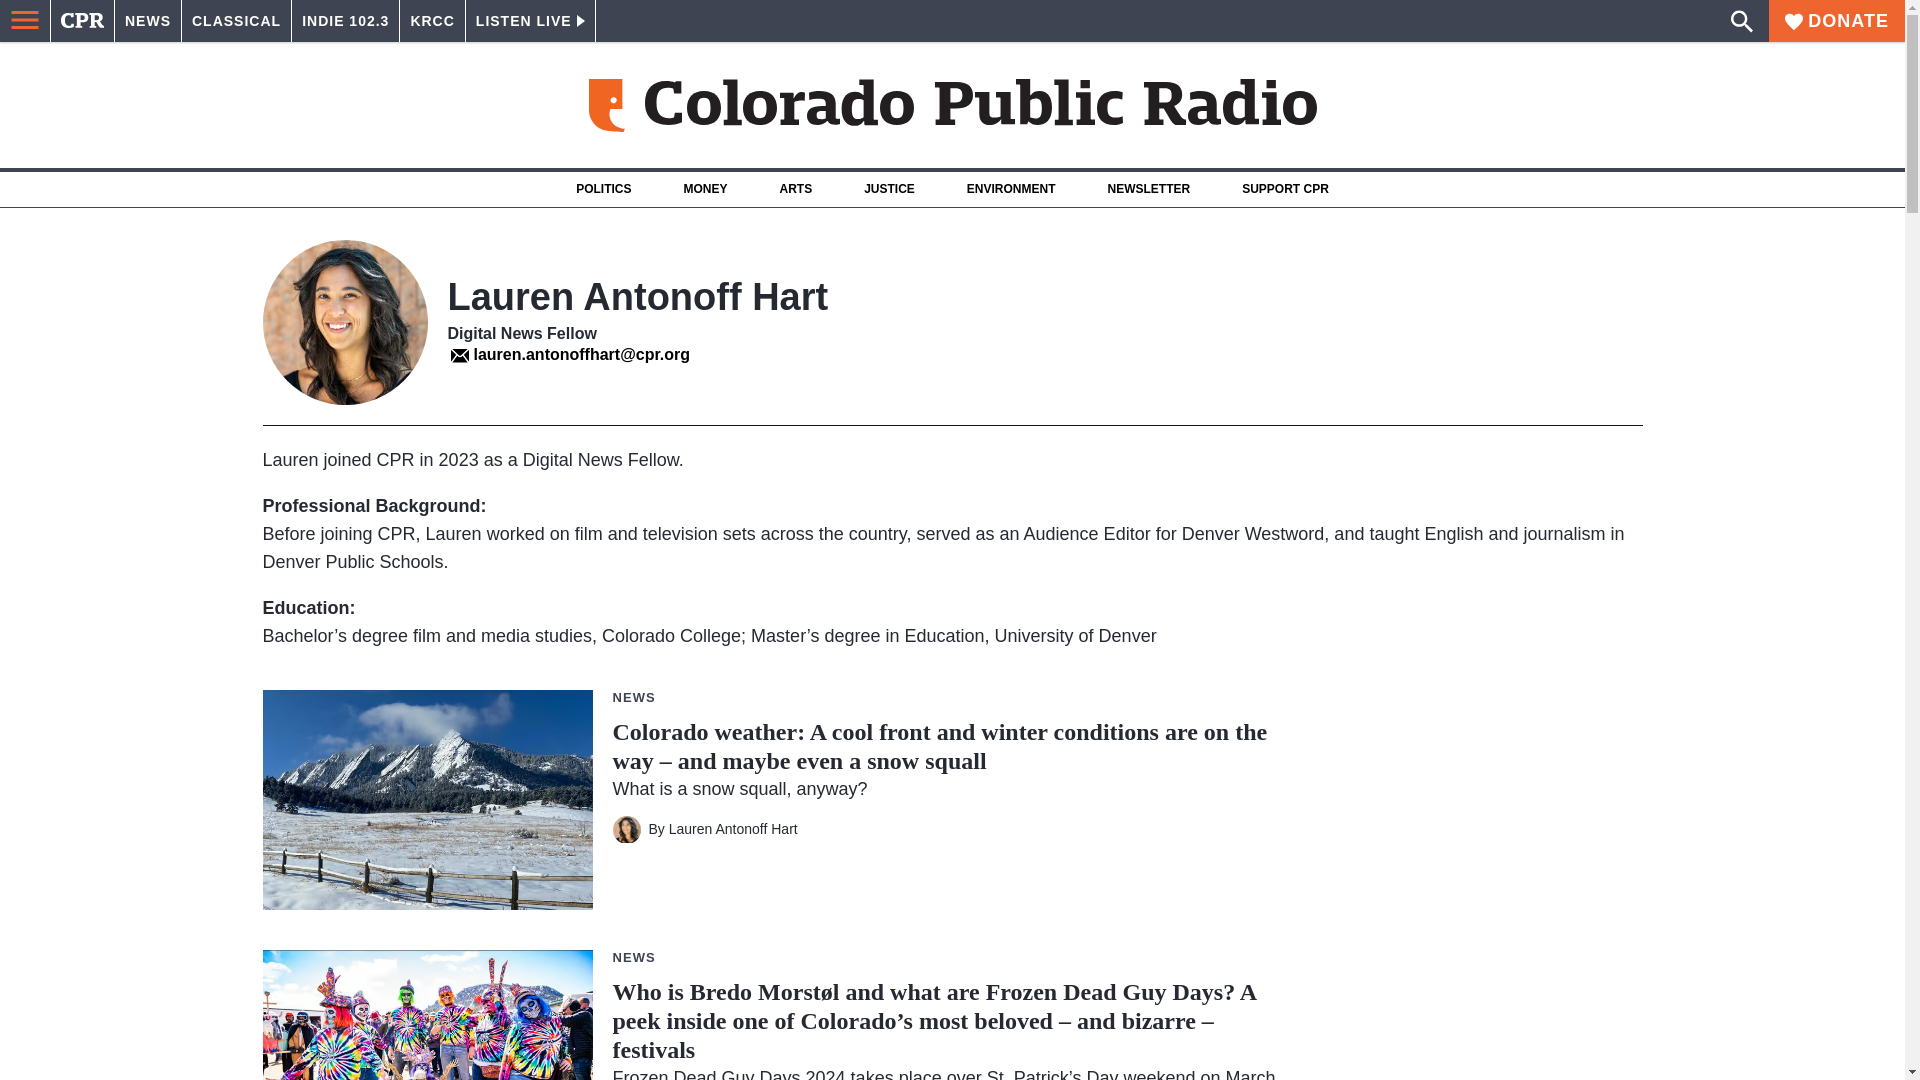 This screenshot has height=1080, width=1920. What do you see at coordinates (530, 21) in the screenshot?
I see `LISTEN LIVE` at bounding box center [530, 21].